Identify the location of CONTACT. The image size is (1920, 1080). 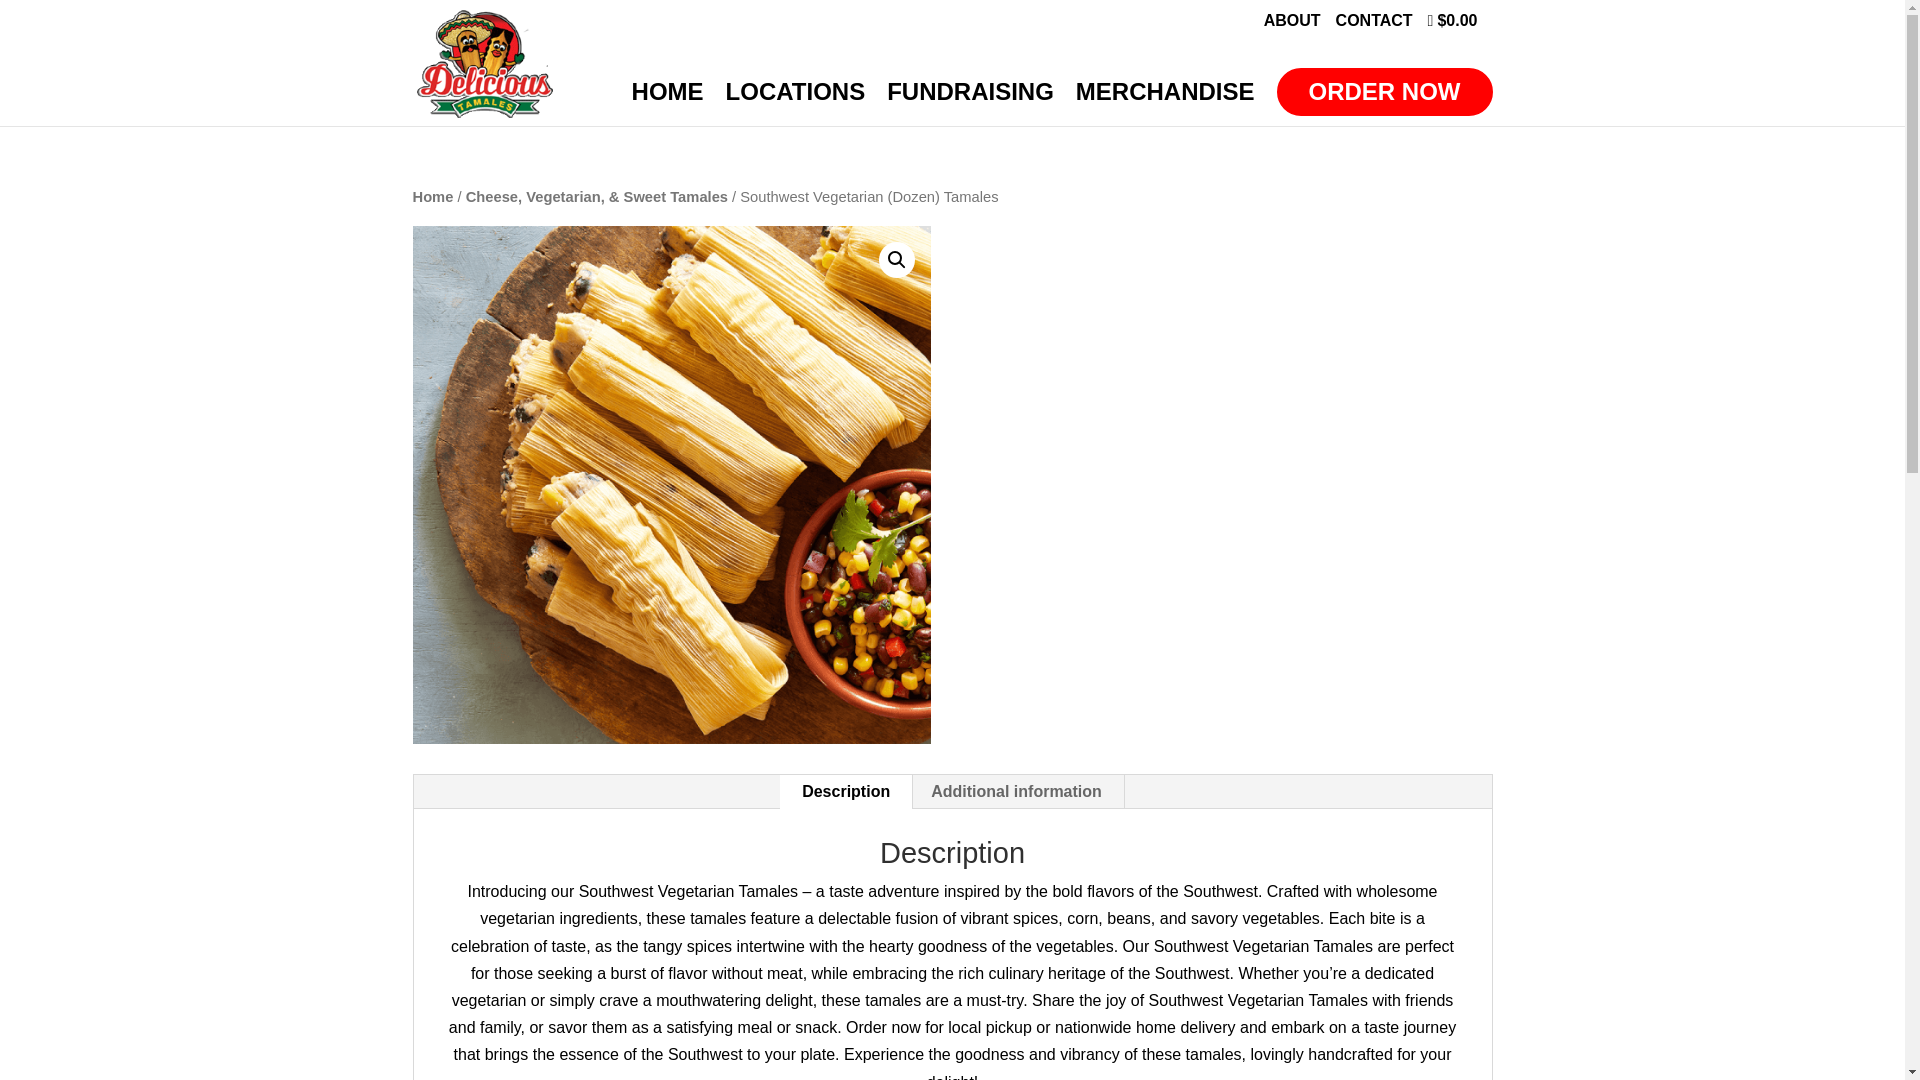
(1374, 26).